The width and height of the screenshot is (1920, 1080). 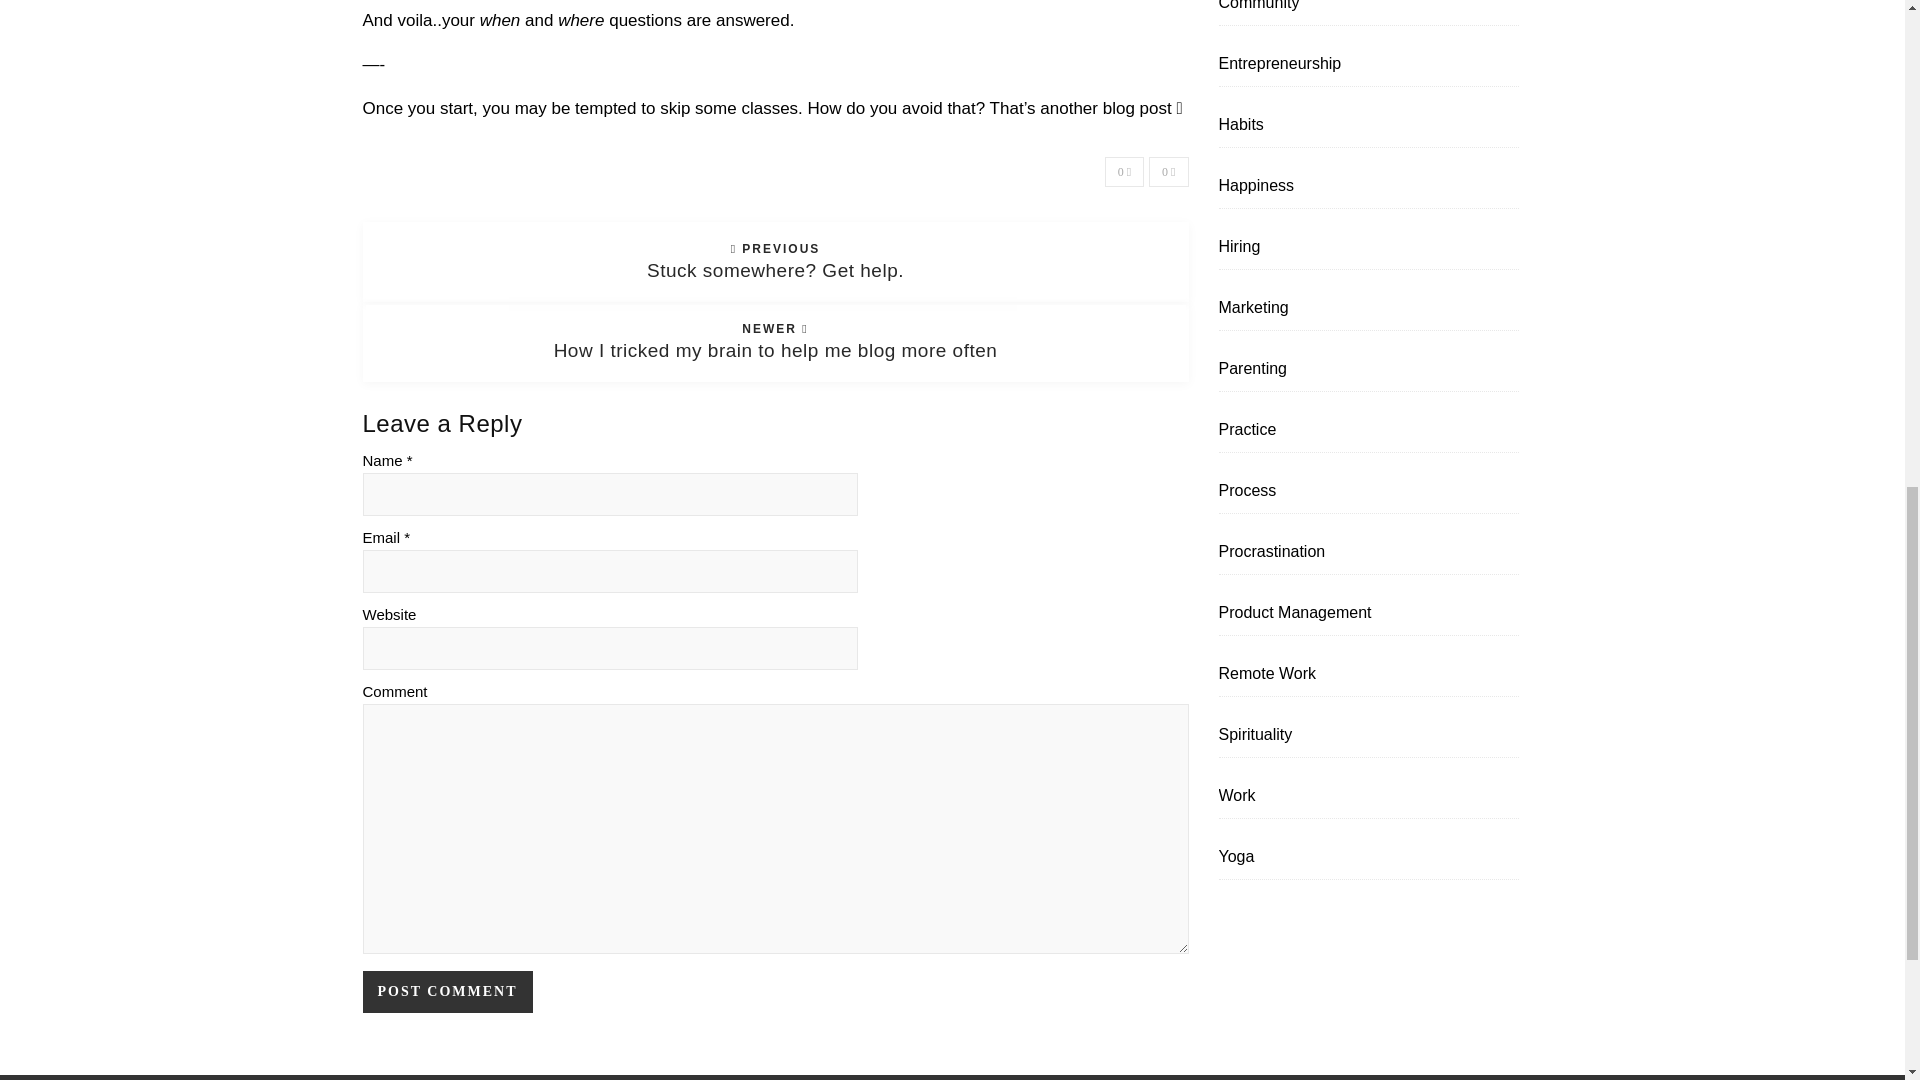 I want to click on Practice, so click(x=1246, y=430).